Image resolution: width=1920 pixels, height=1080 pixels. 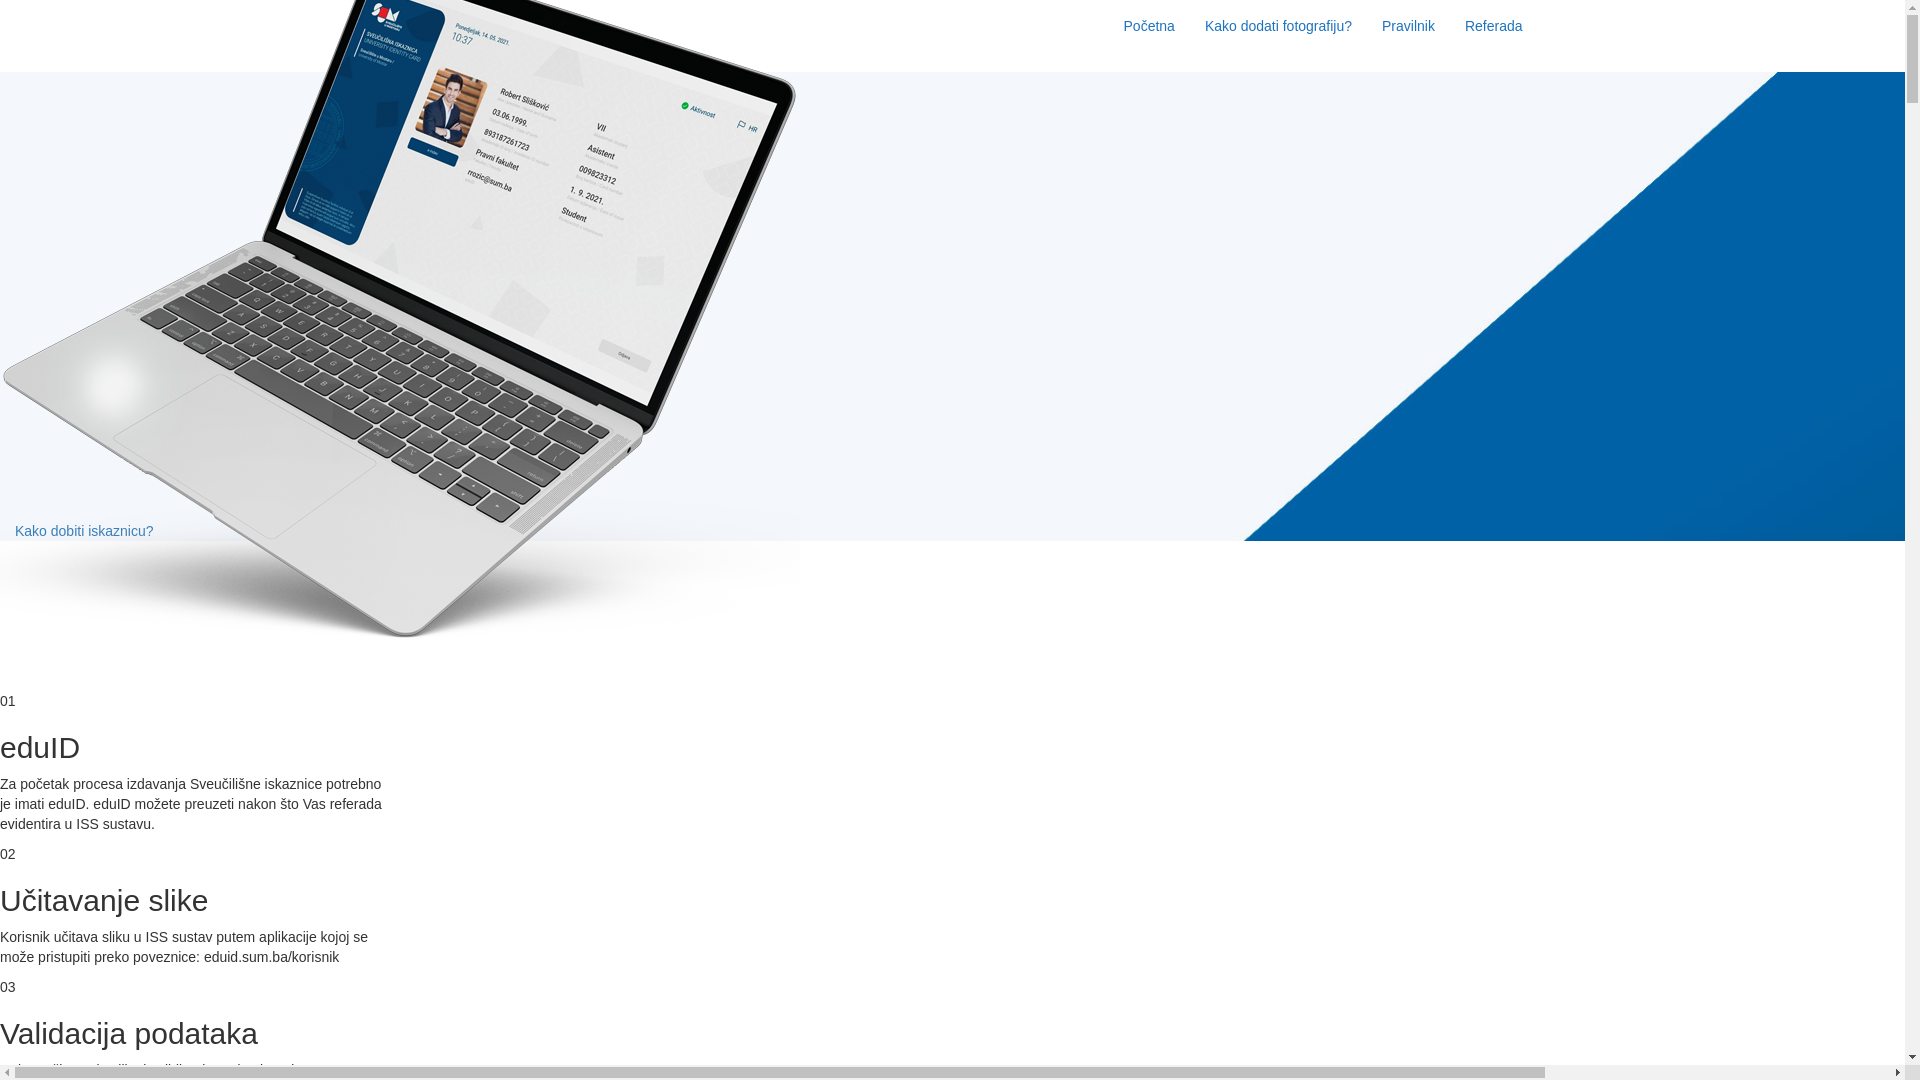 What do you see at coordinates (1408, 26) in the screenshot?
I see `Pravilnik` at bounding box center [1408, 26].